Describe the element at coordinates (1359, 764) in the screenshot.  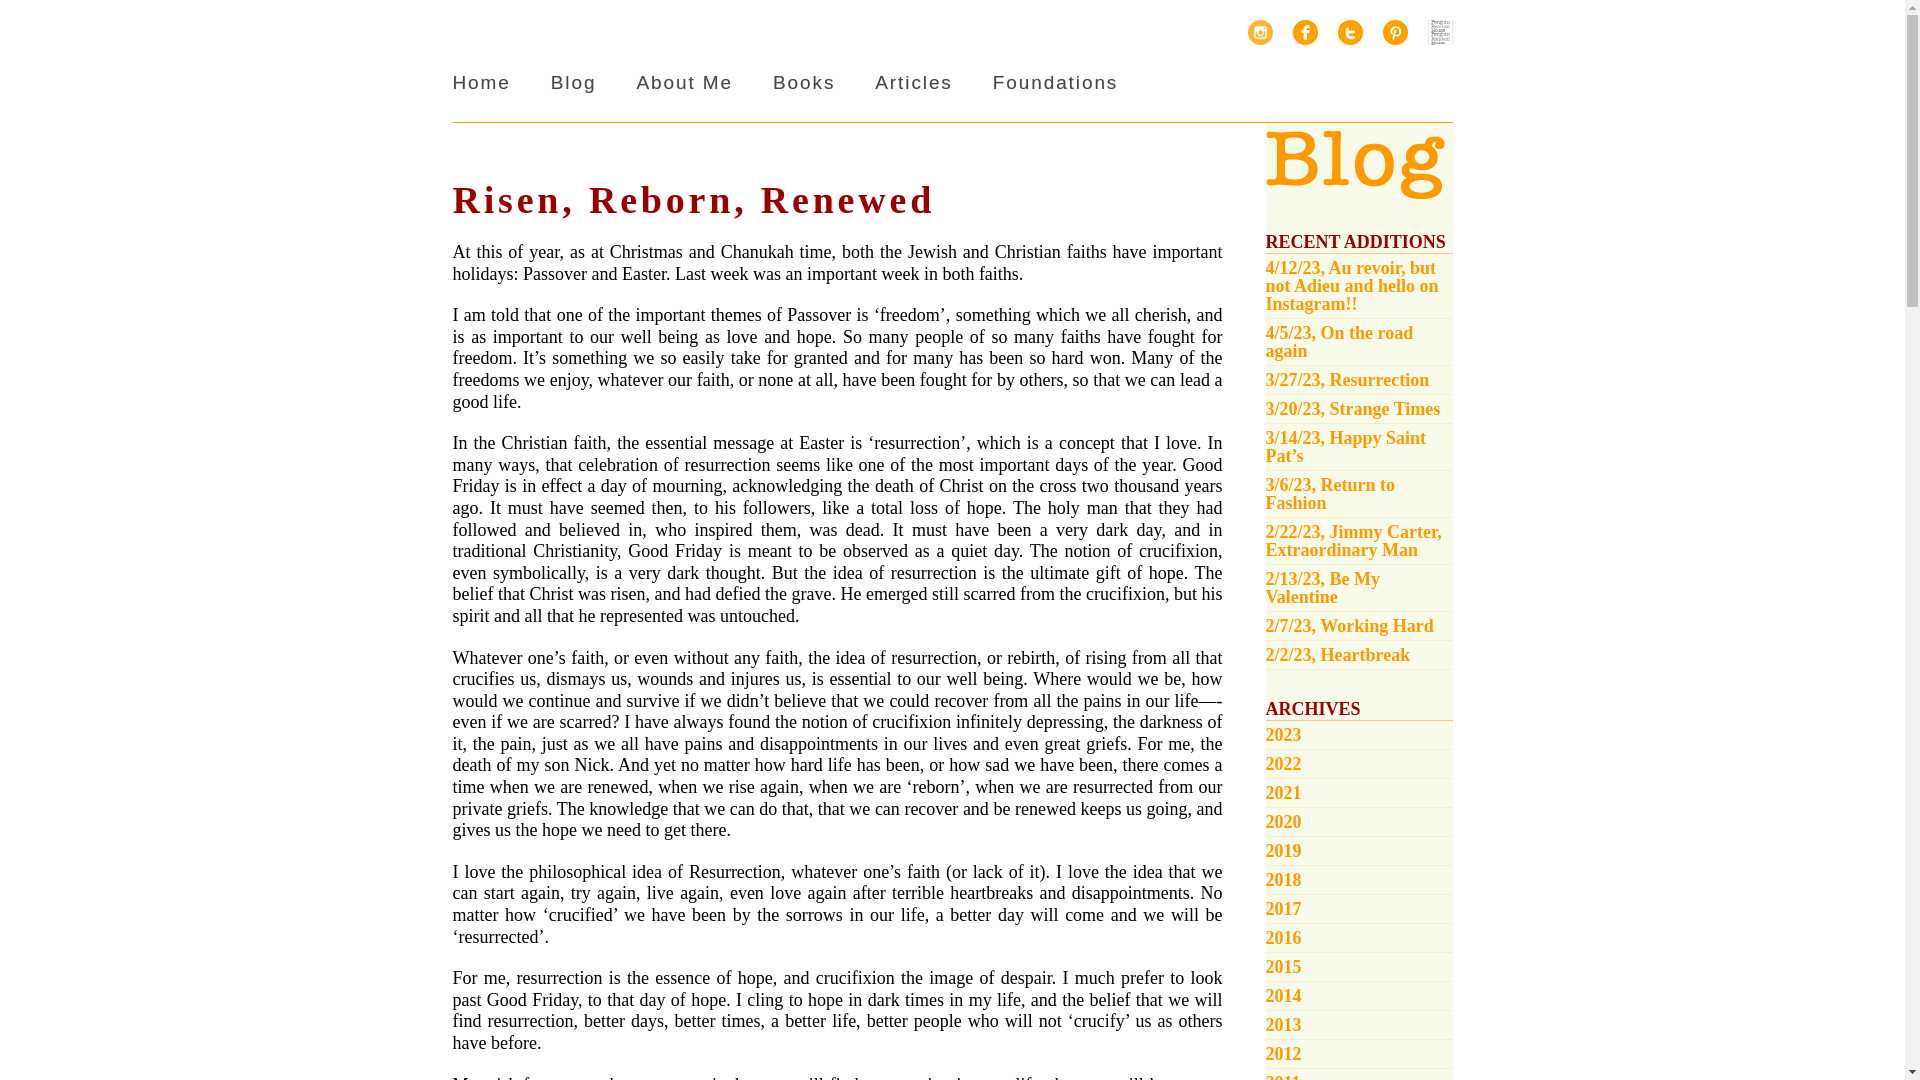
I see `2022` at that location.